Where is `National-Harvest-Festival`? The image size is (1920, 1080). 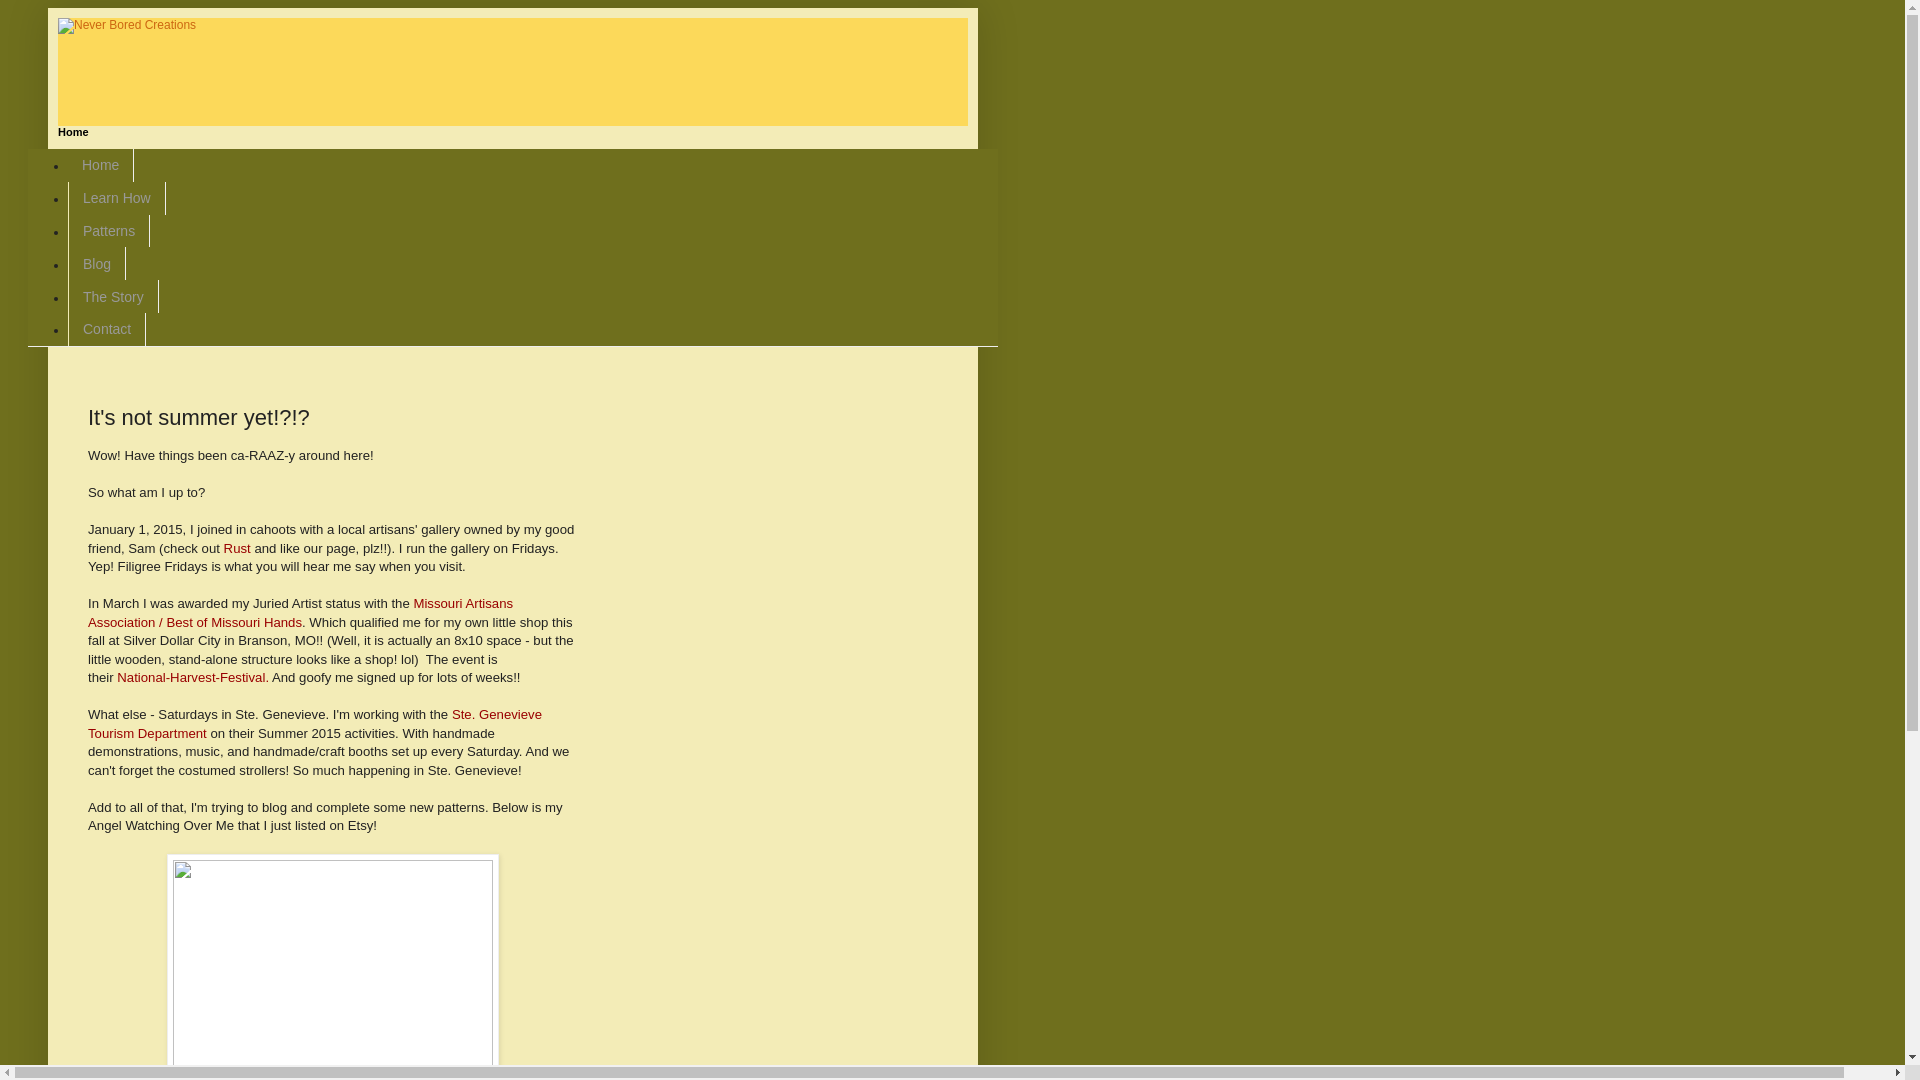
National-Harvest-Festival is located at coordinates (190, 676).